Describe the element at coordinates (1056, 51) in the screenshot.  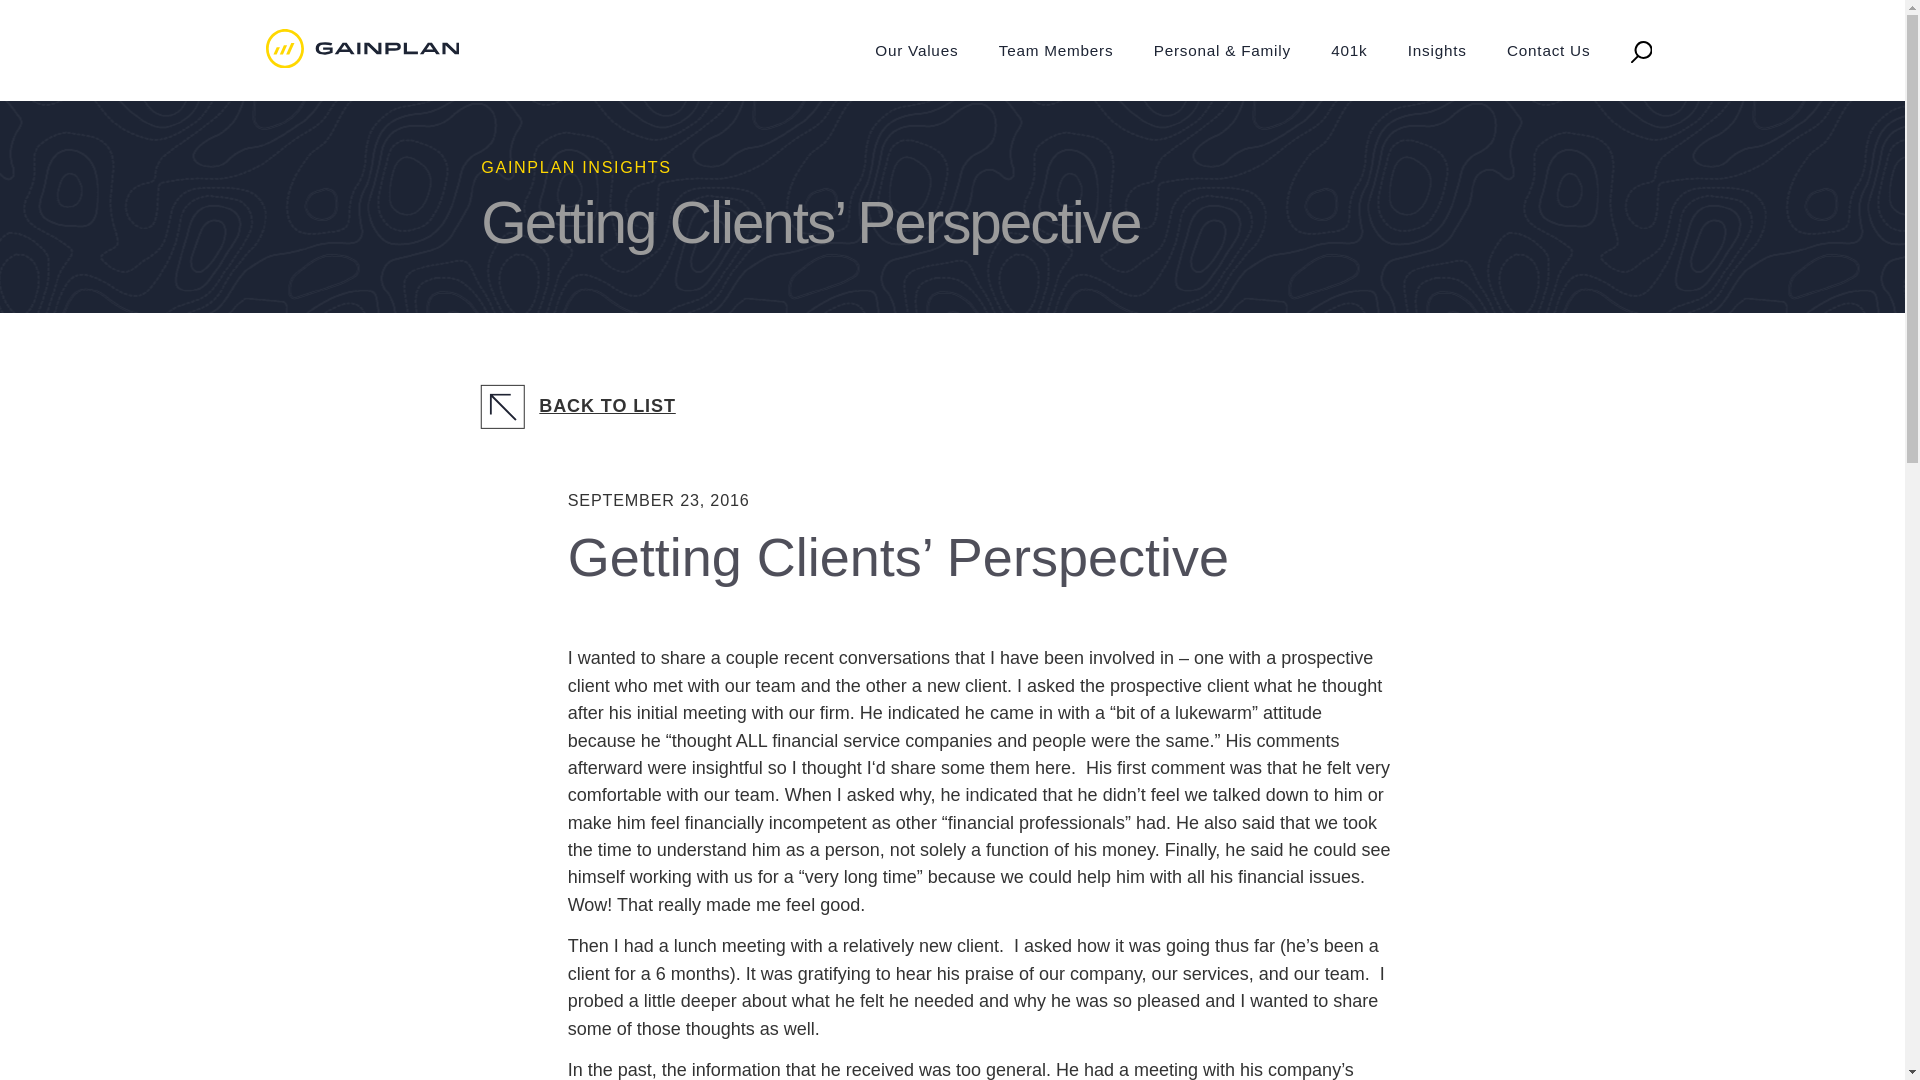
I see `Team Members` at that location.